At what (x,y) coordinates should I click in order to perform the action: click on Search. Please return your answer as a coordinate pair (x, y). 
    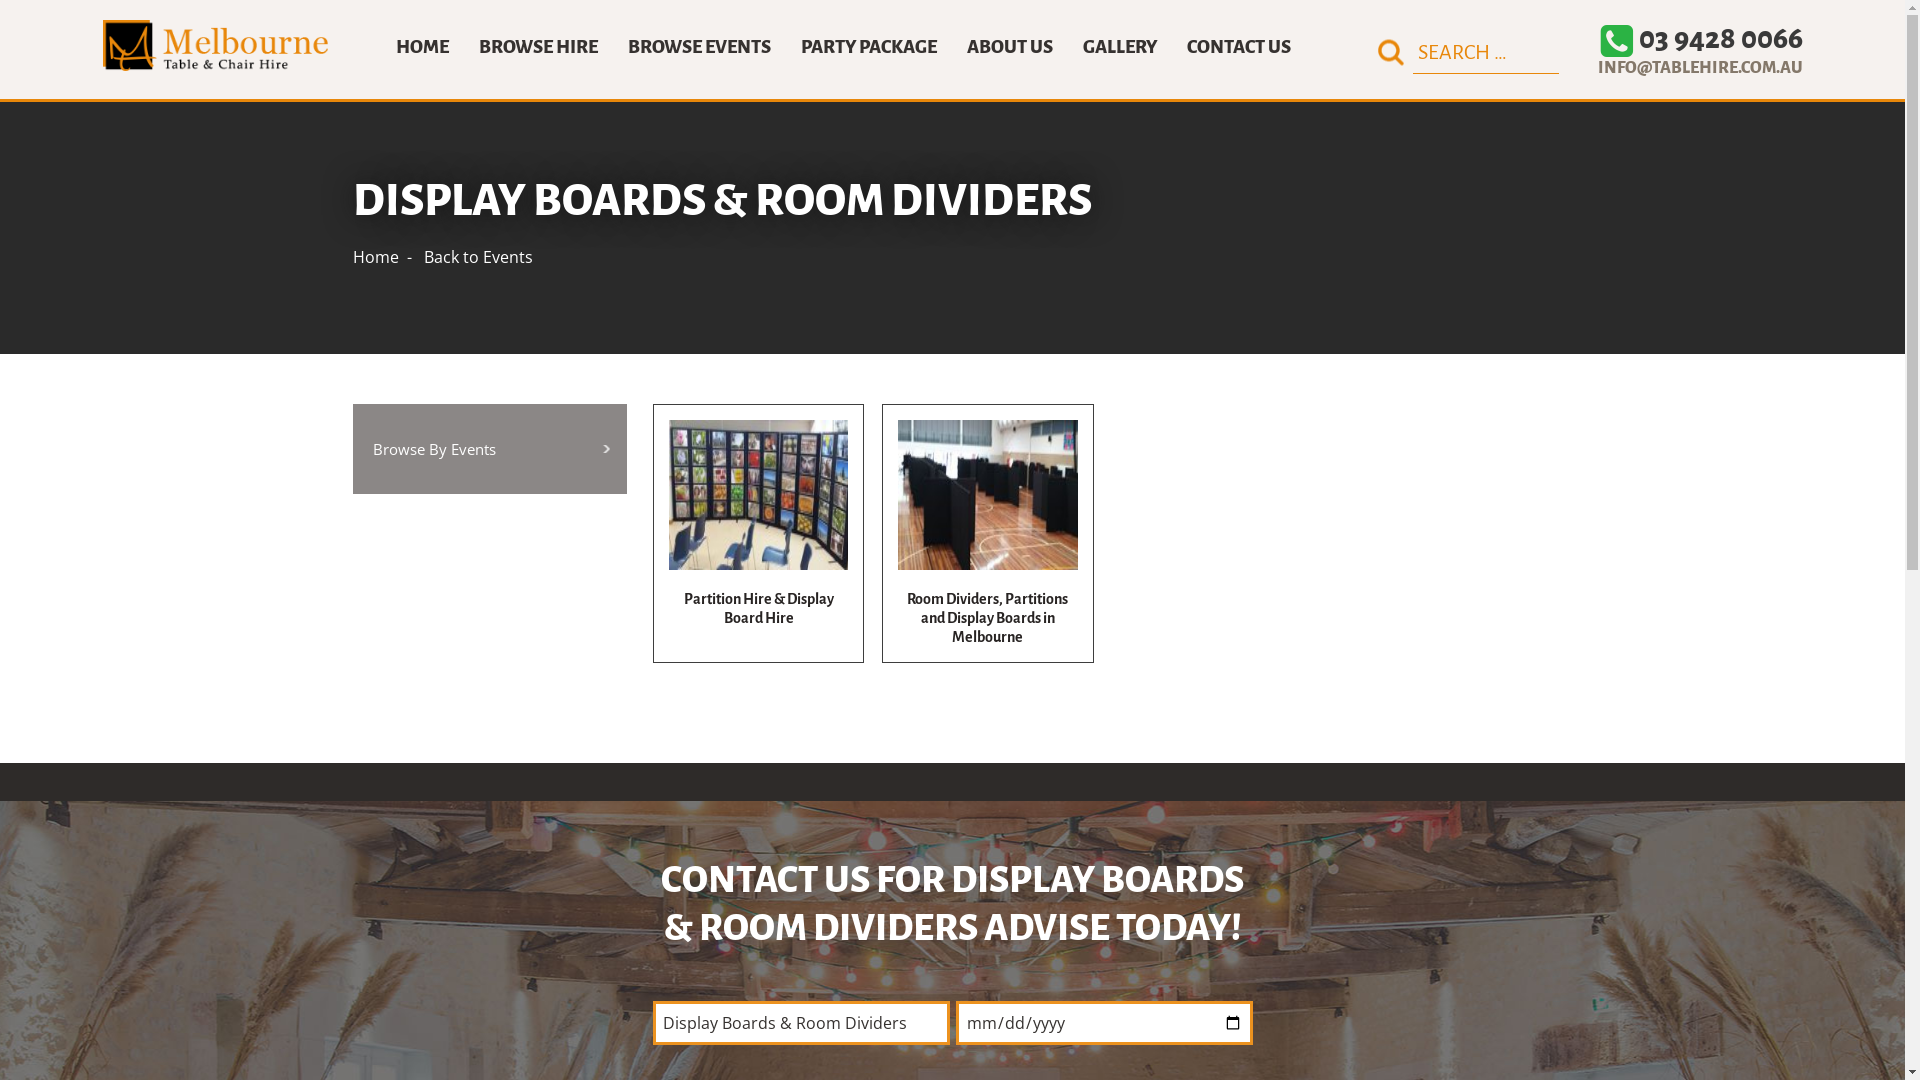
    Looking at the image, I should click on (1391, 52).